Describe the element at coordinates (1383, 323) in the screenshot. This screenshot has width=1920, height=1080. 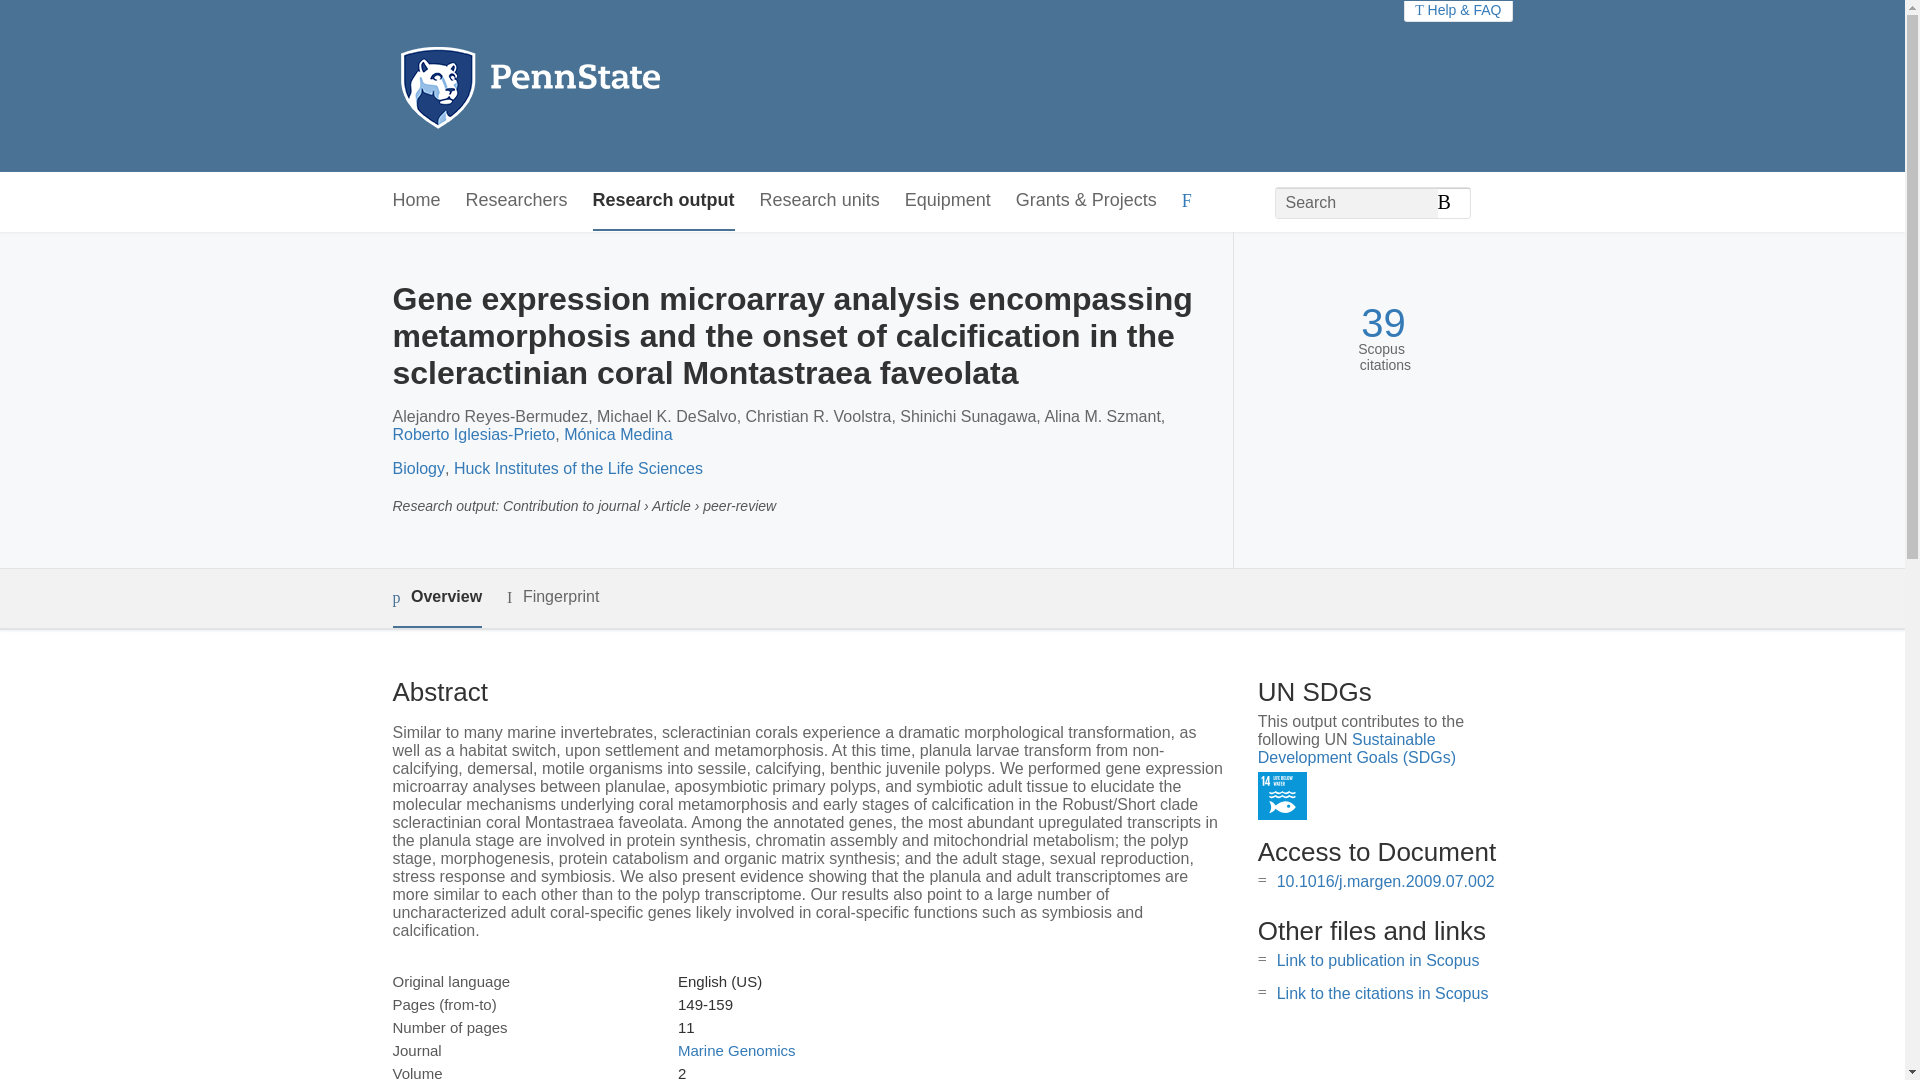
I see `39` at that location.